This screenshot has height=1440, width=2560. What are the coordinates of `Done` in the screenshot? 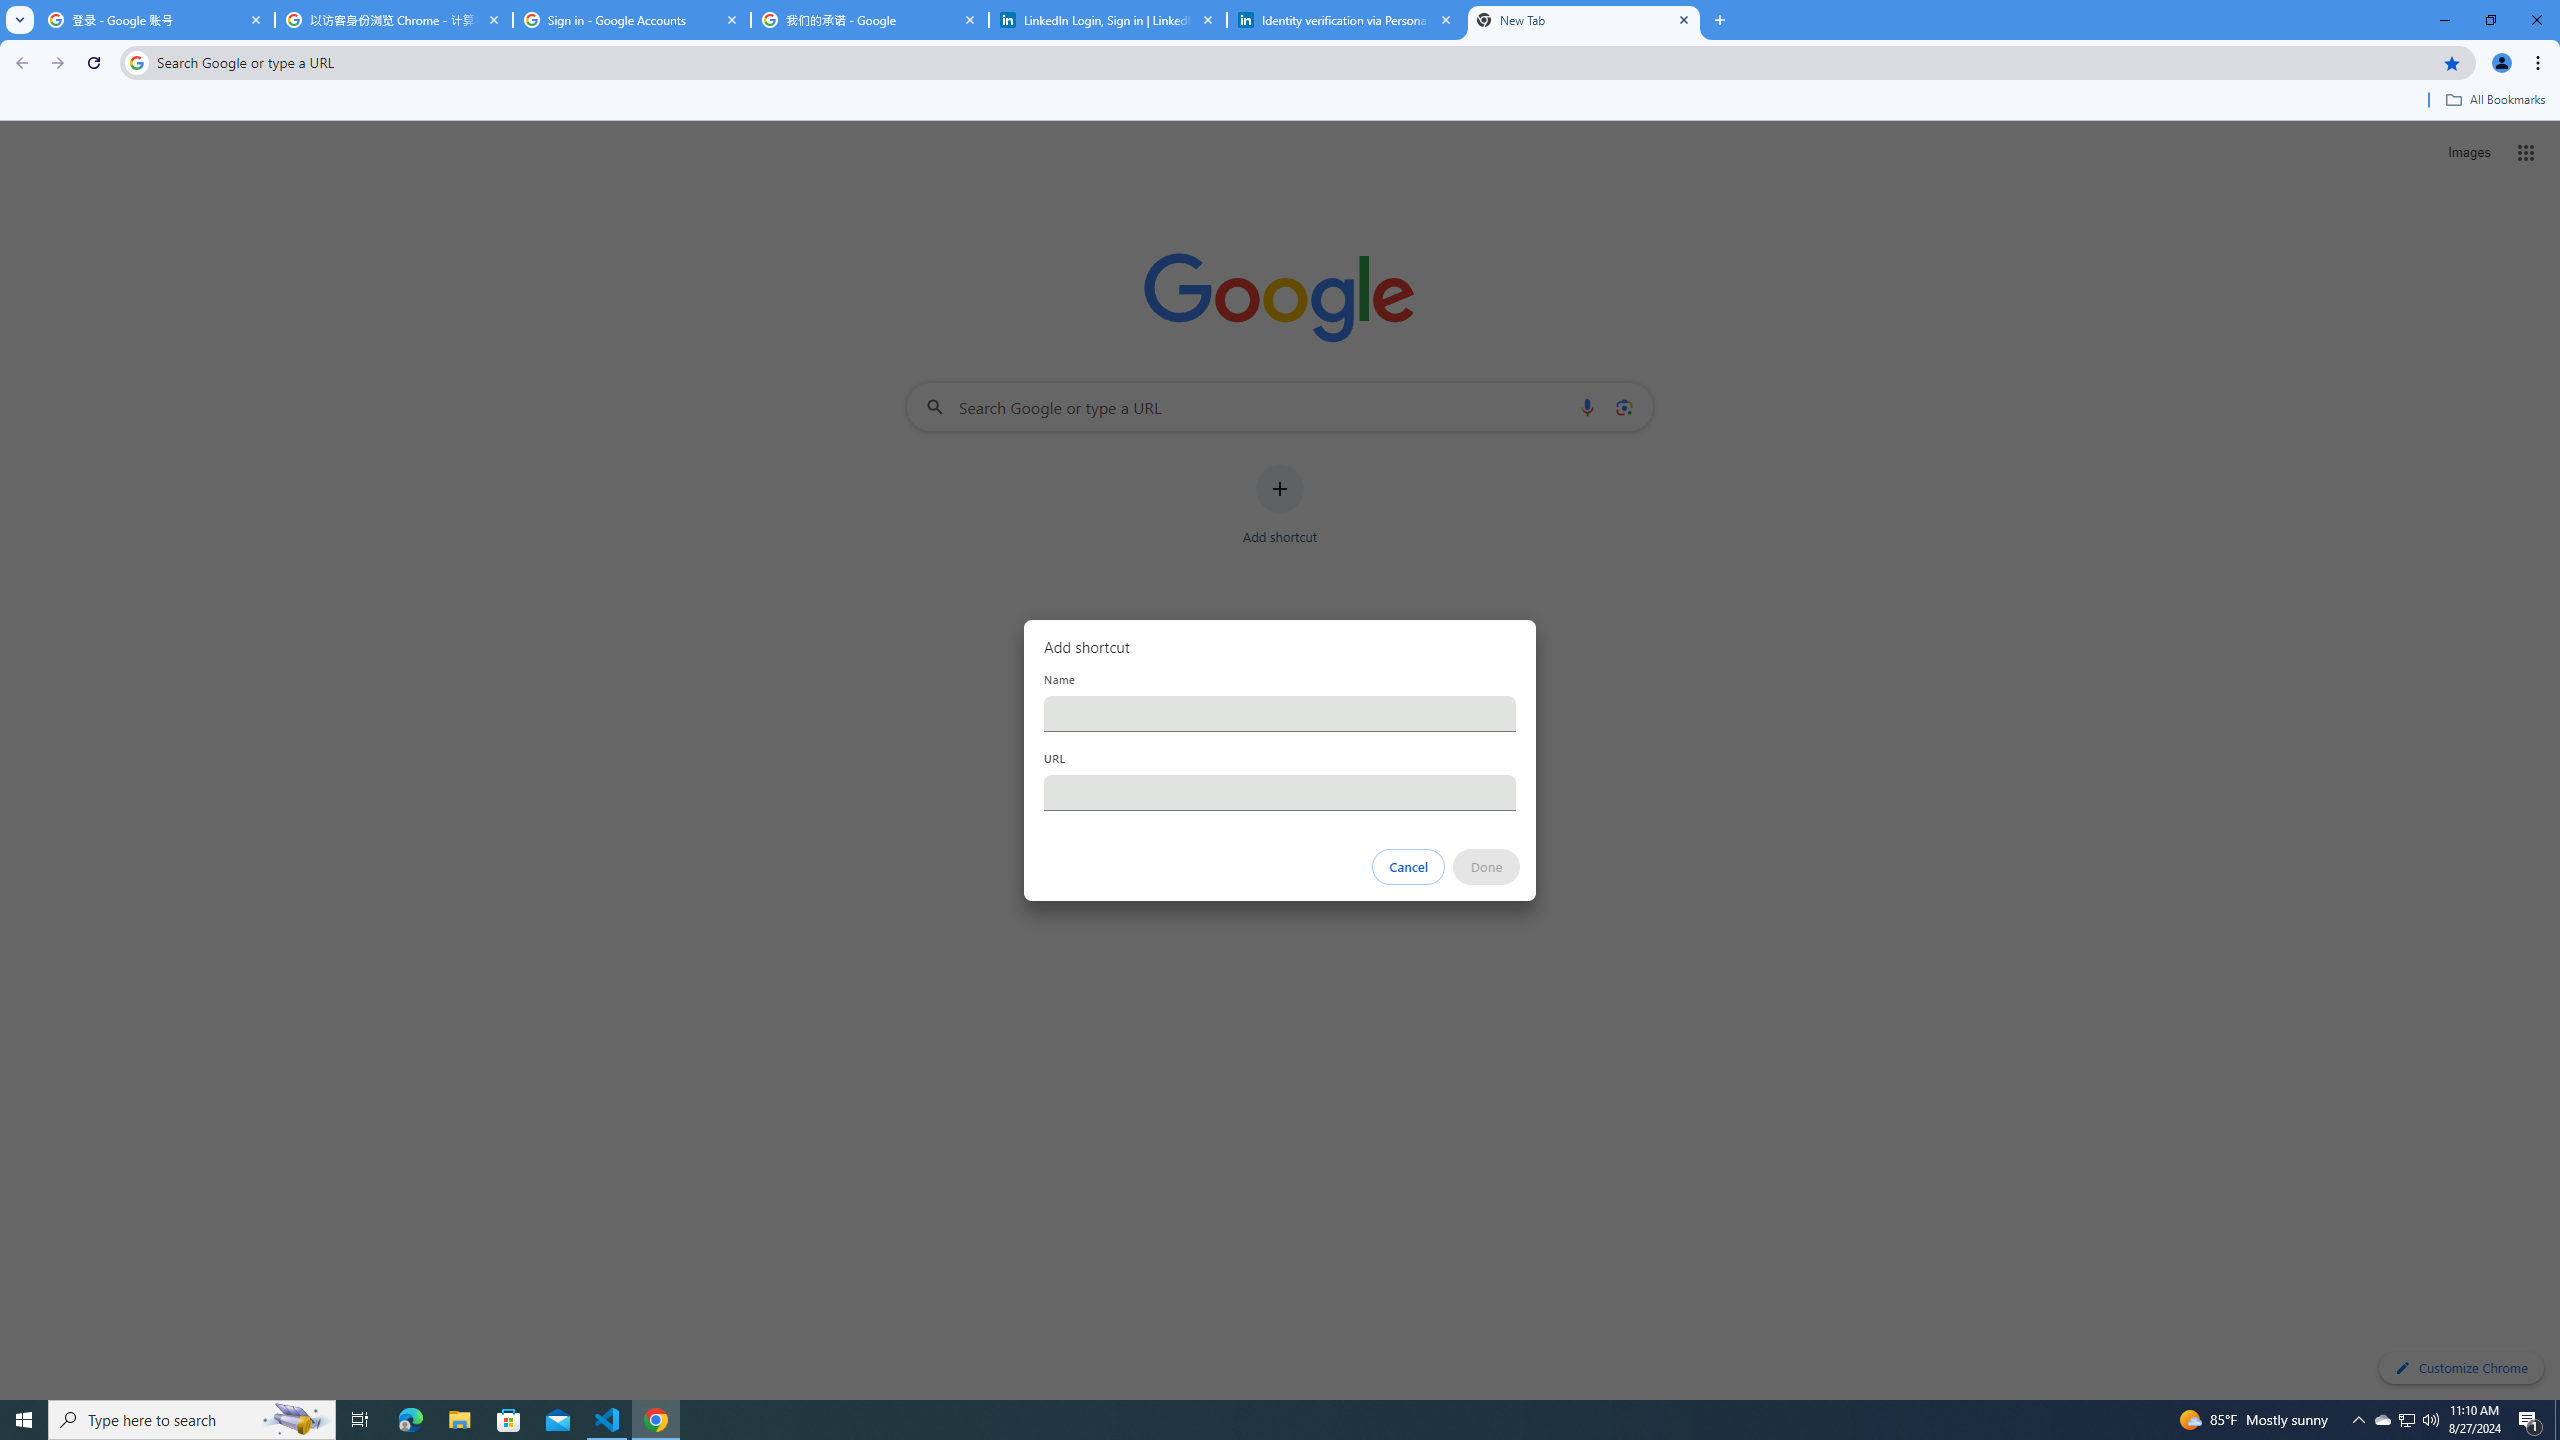 It's located at (1487, 867).